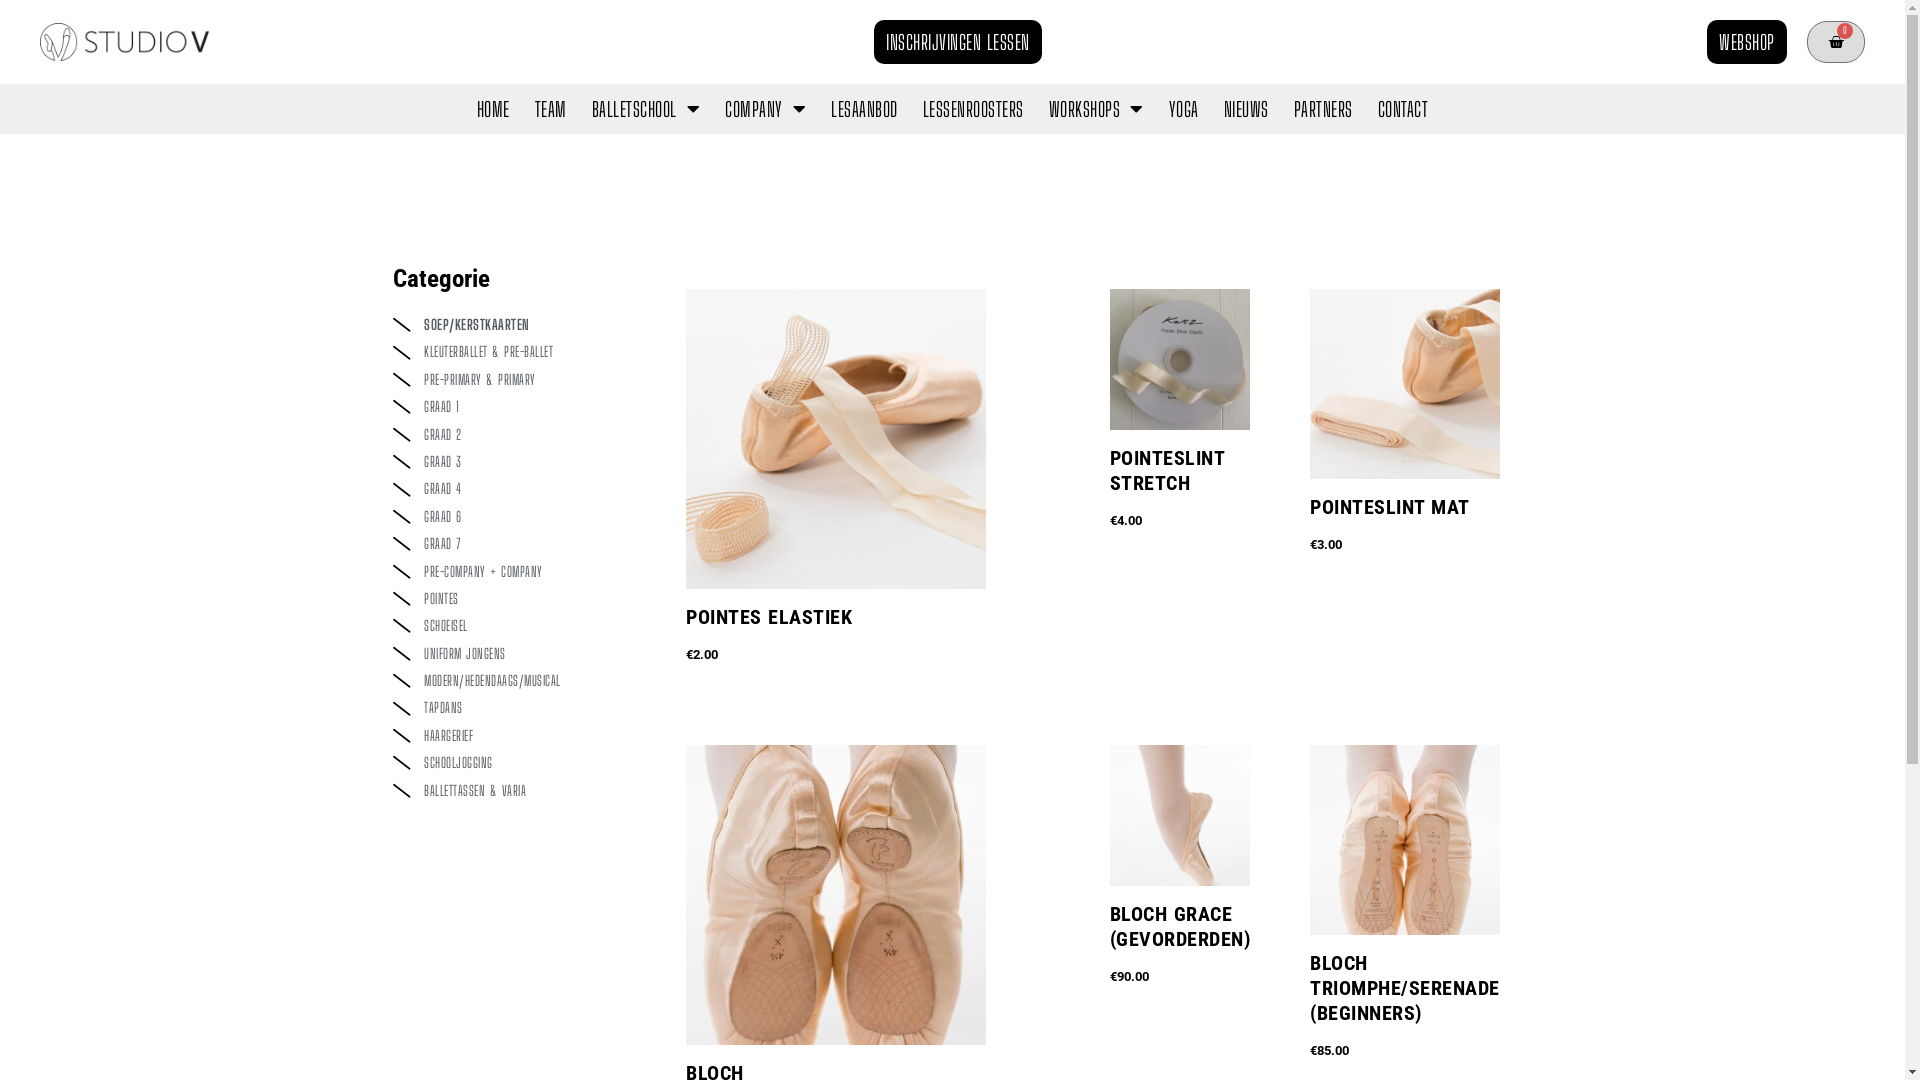  What do you see at coordinates (1405, 1005) in the screenshot?
I see `BLOCH TRIOMPHE/SERENADE (BEGINNERS)` at bounding box center [1405, 1005].